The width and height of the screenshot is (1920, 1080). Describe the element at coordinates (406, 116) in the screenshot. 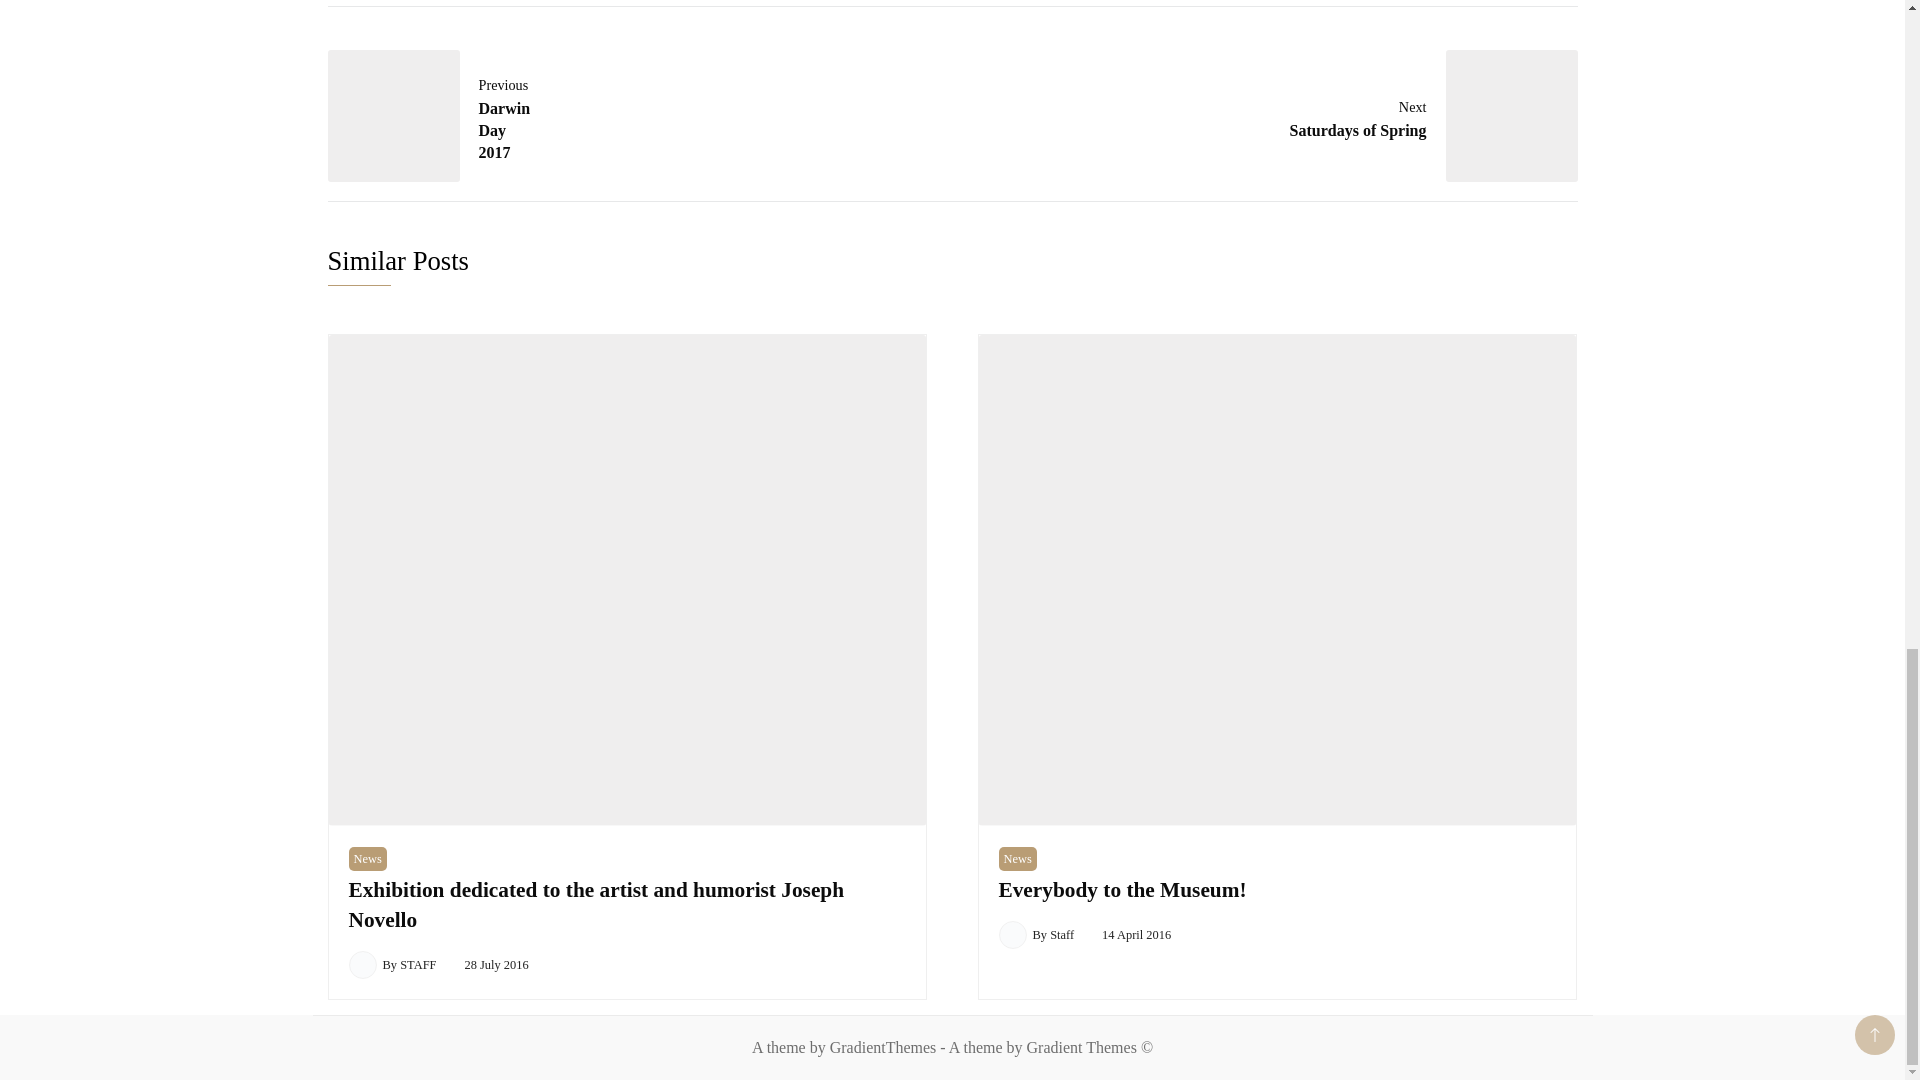

I see `News` at that location.